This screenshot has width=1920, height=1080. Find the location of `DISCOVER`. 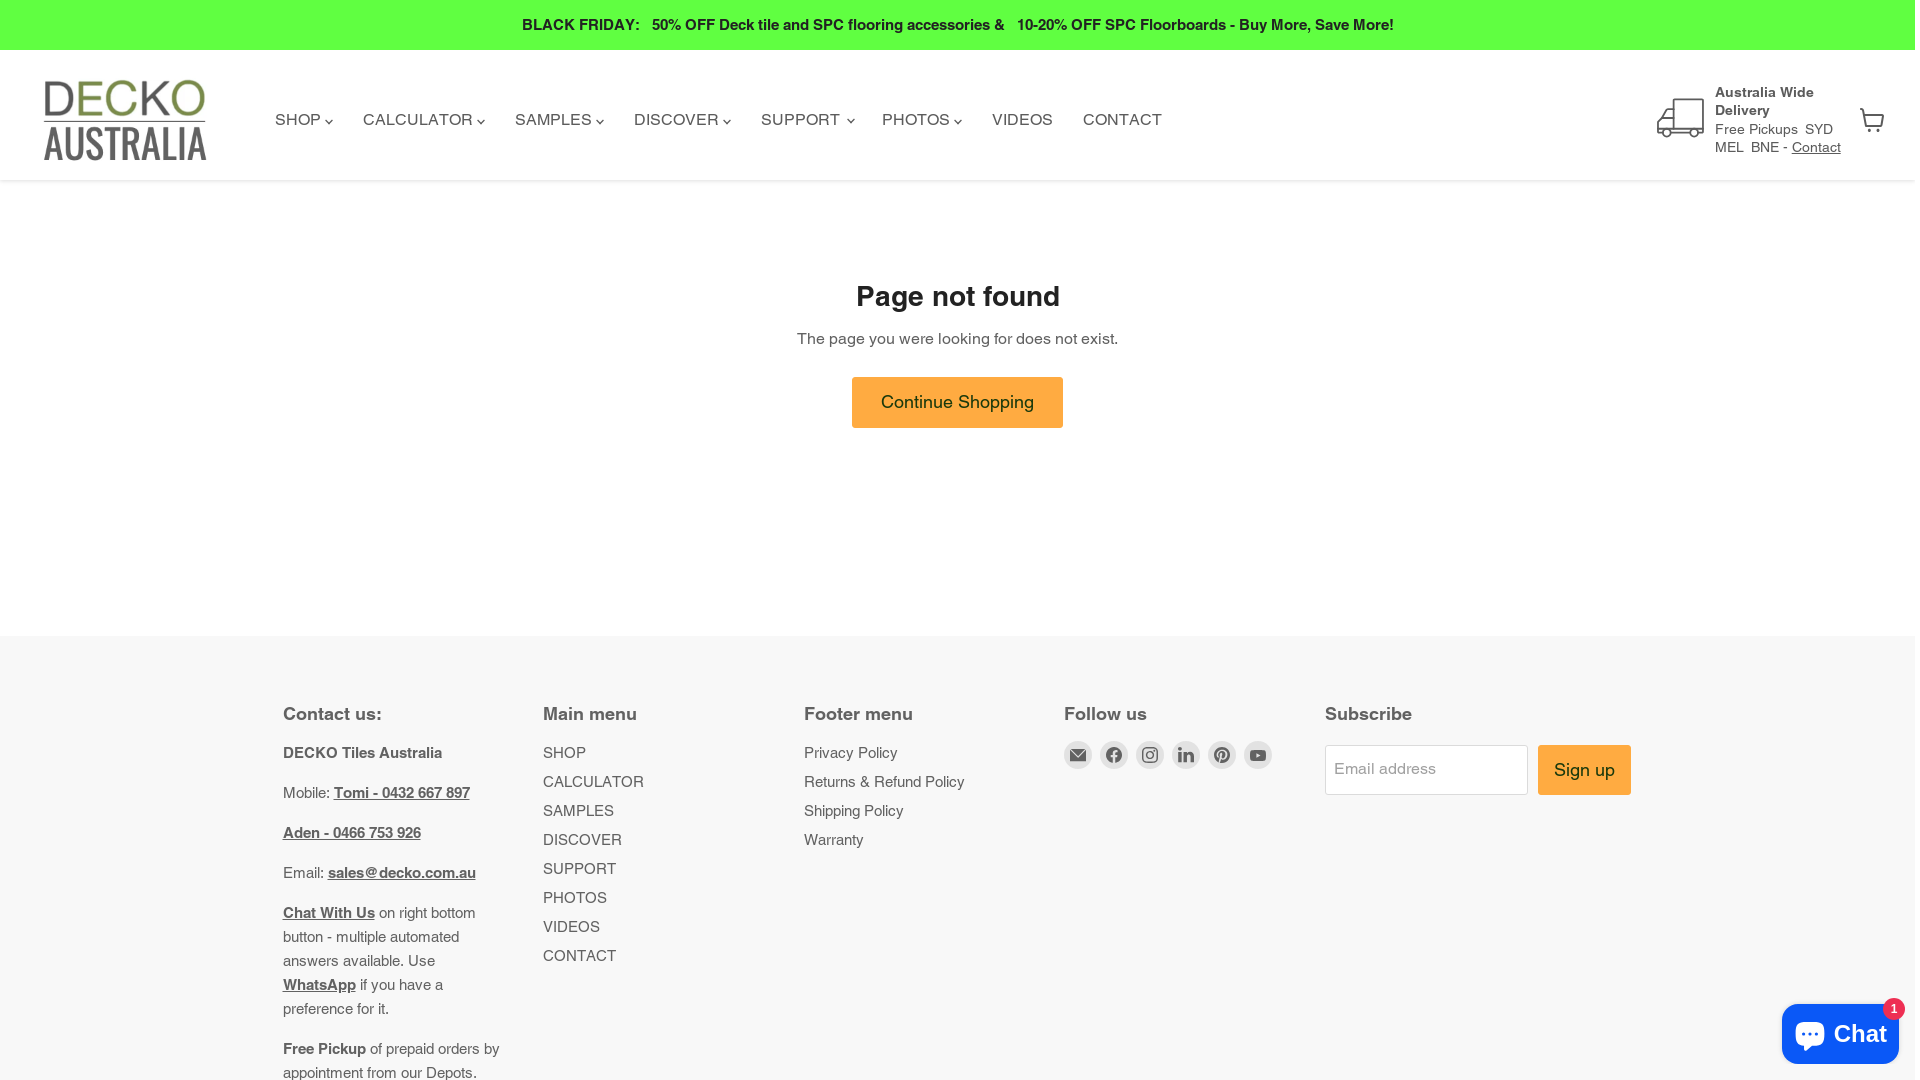

DISCOVER is located at coordinates (582, 840).